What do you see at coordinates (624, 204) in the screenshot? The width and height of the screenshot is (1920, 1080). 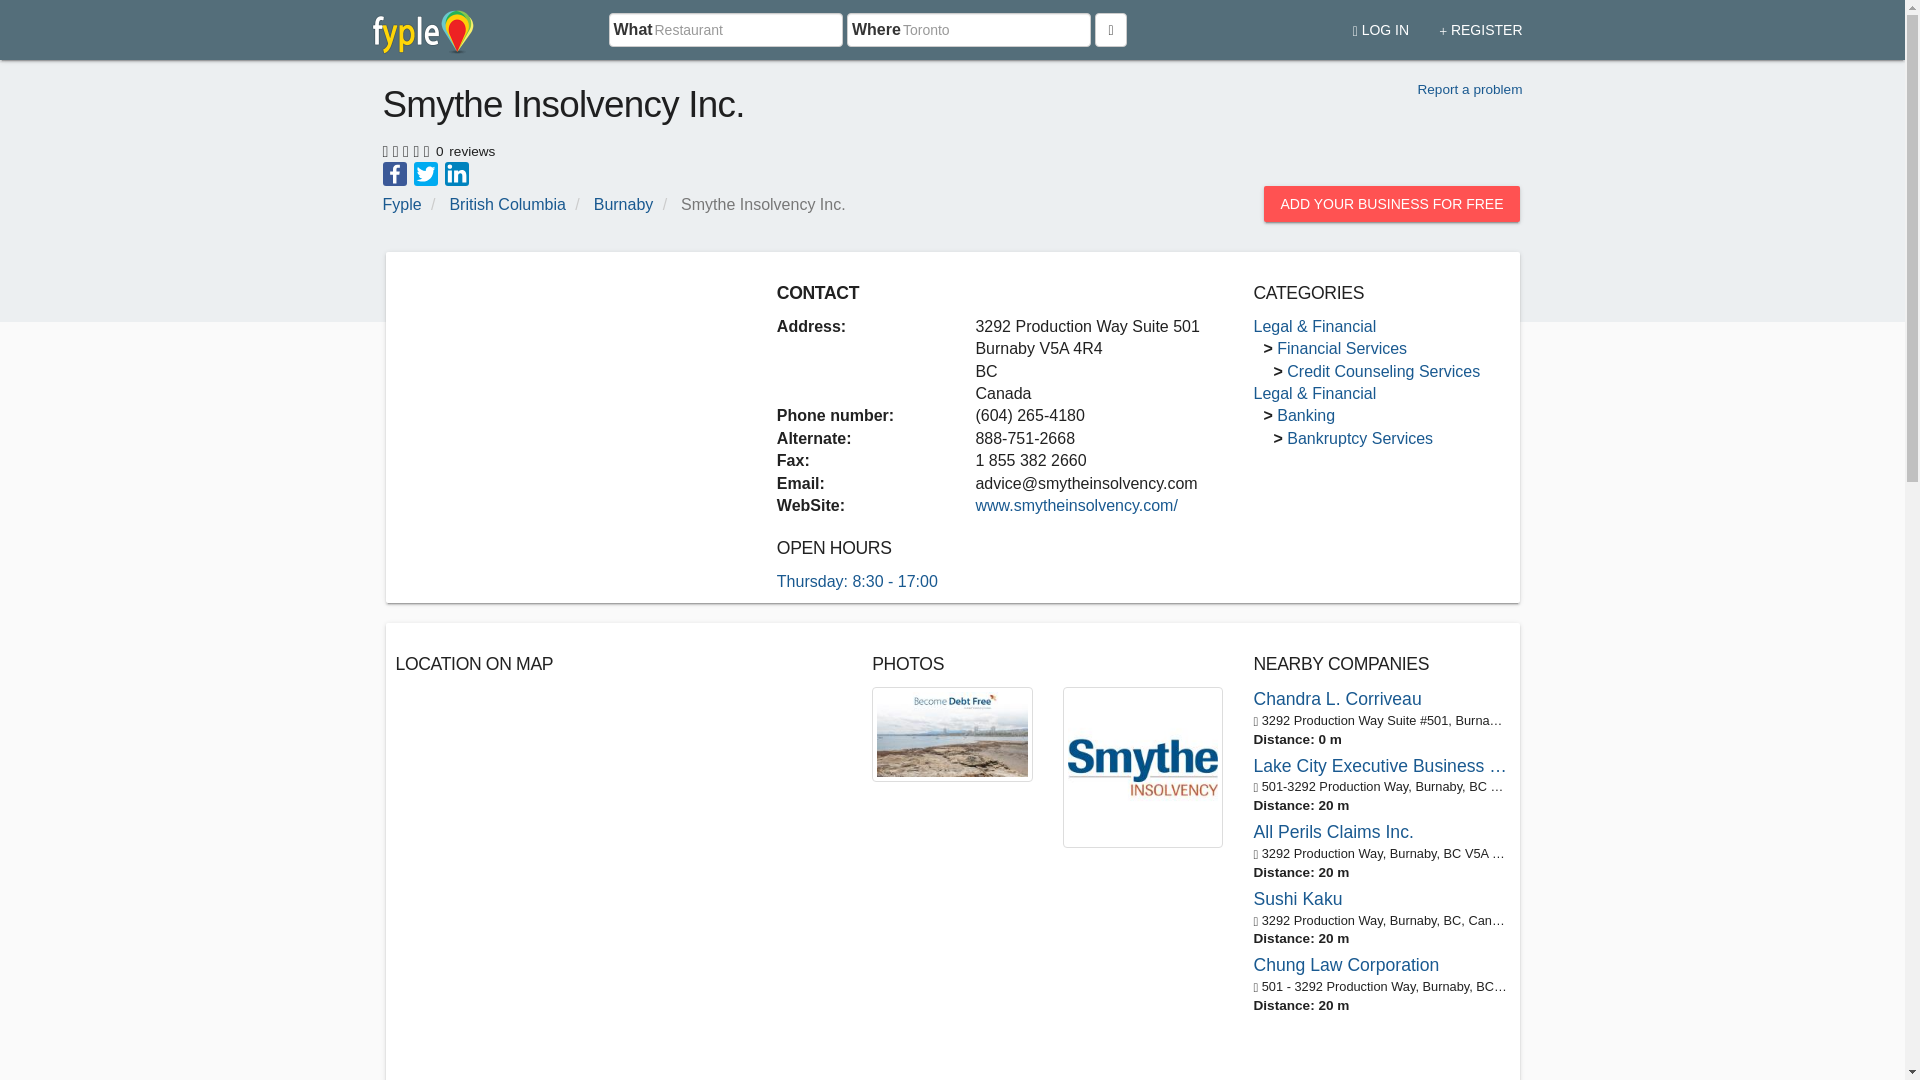 I see `Burnaby` at bounding box center [624, 204].